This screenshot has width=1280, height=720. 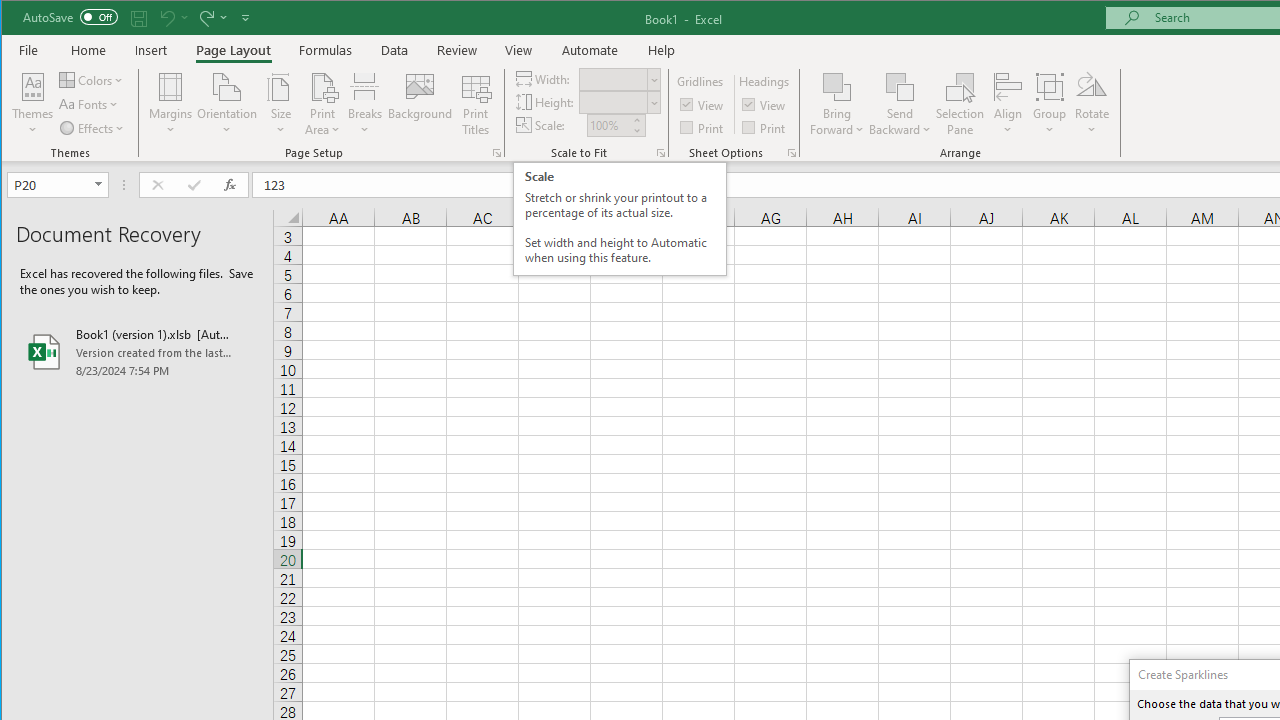 What do you see at coordinates (900, 104) in the screenshot?
I see `Send Backward` at bounding box center [900, 104].